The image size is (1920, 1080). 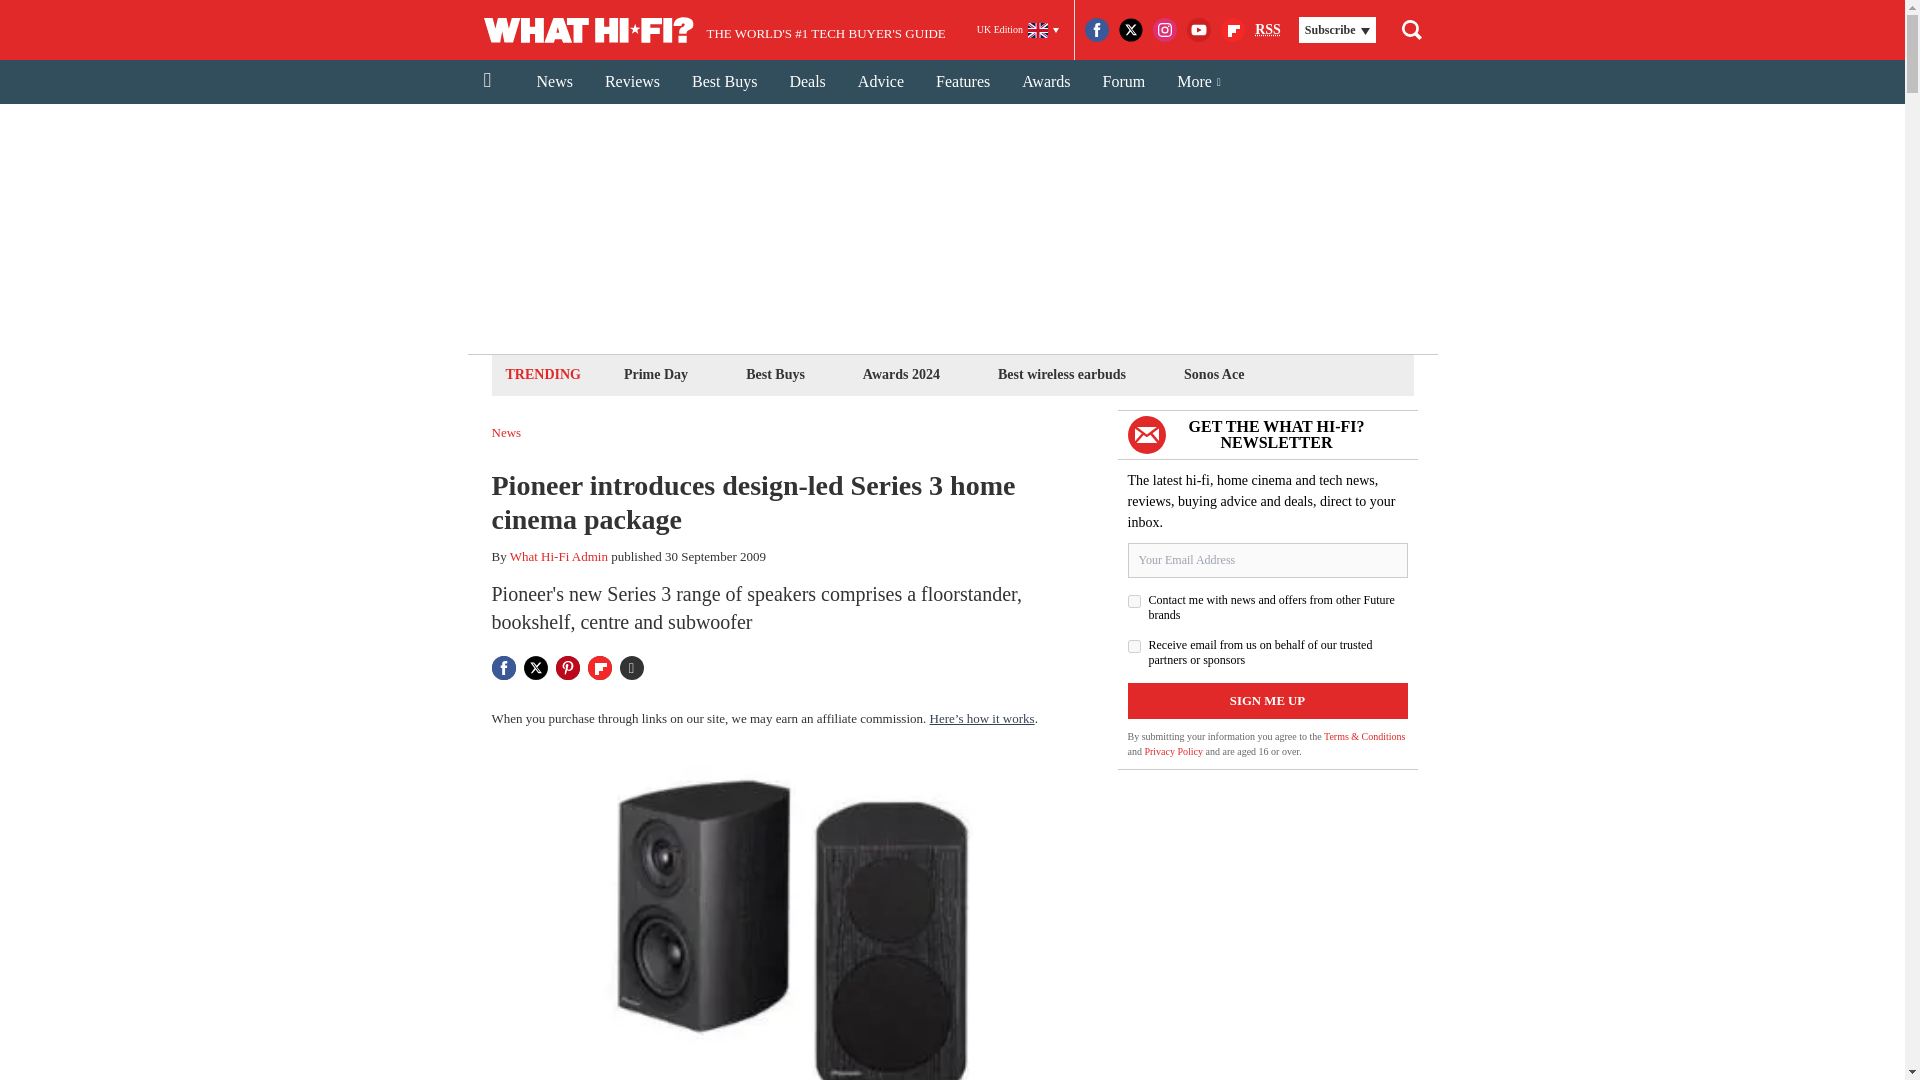 I want to click on Best Buys, so click(x=776, y=374).